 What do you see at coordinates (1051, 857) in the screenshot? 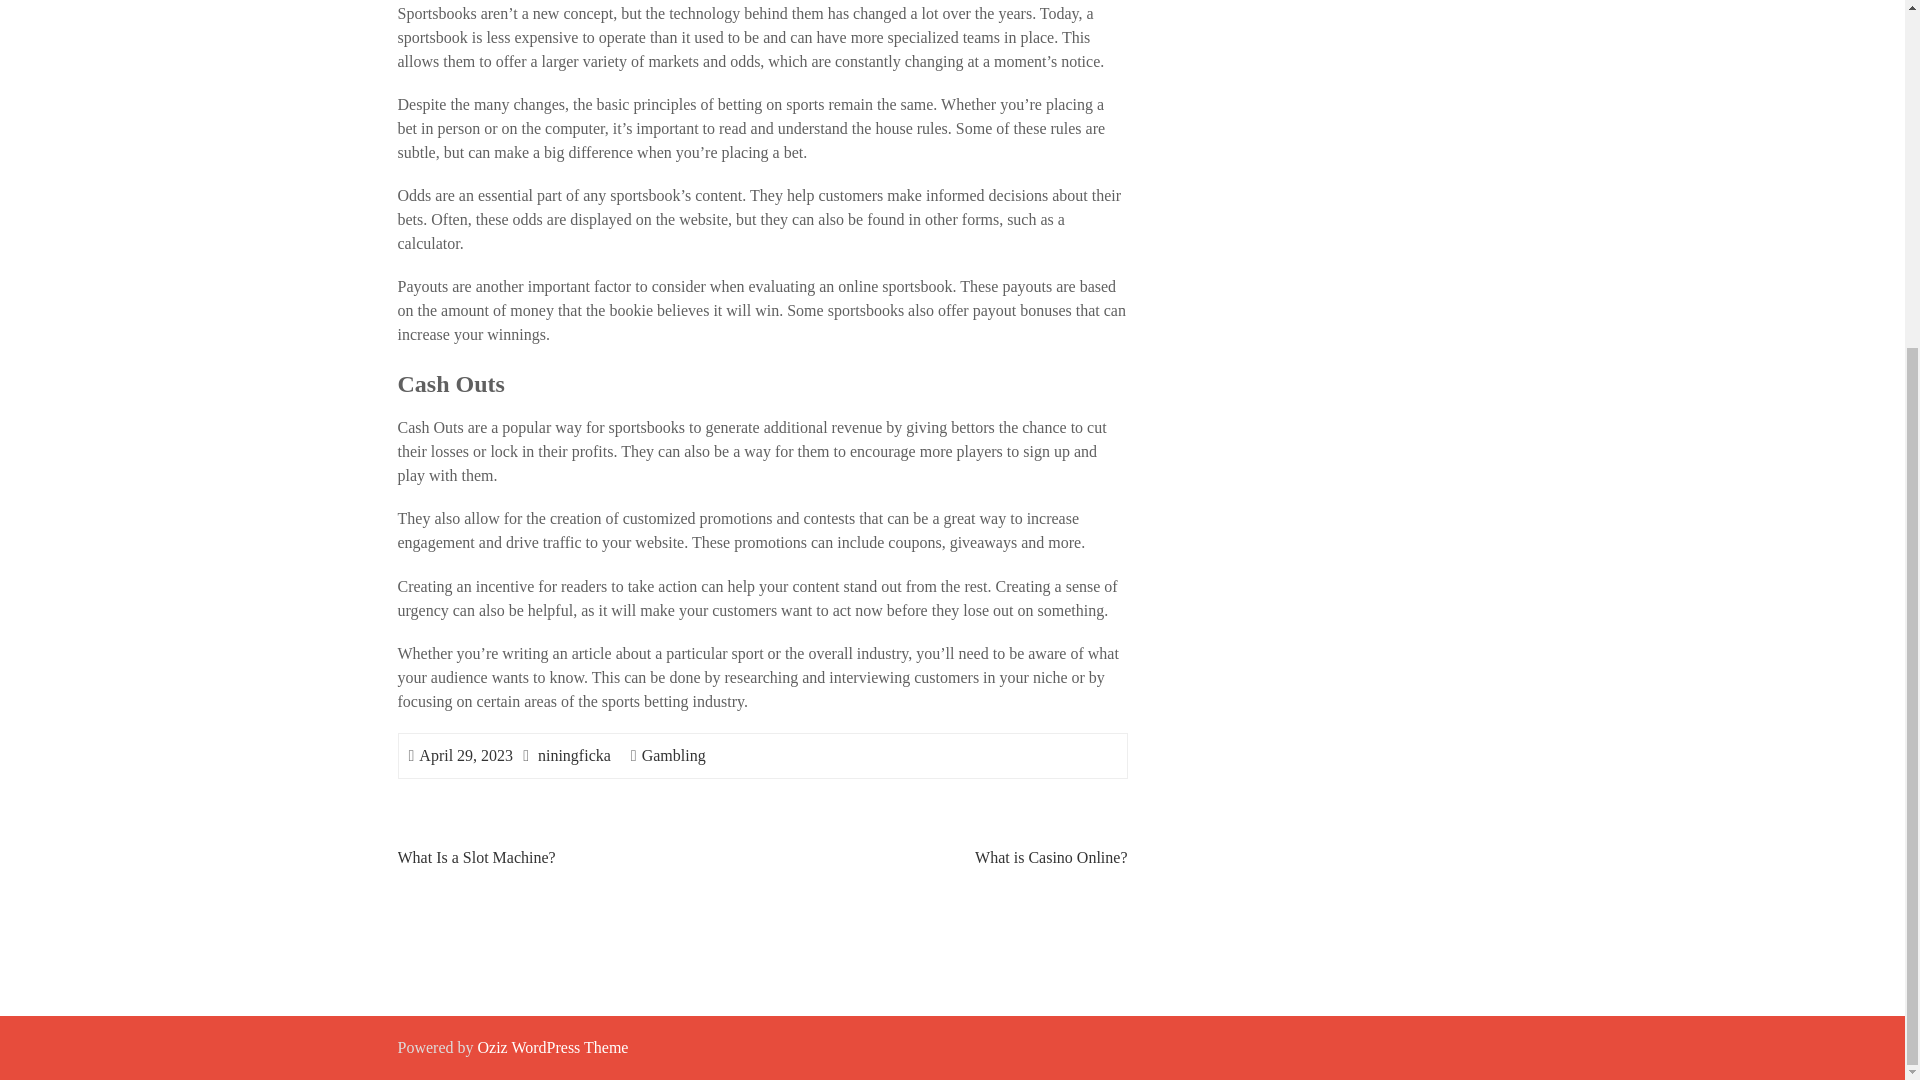
I see `What is Casino Online?` at bounding box center [1051, 857].